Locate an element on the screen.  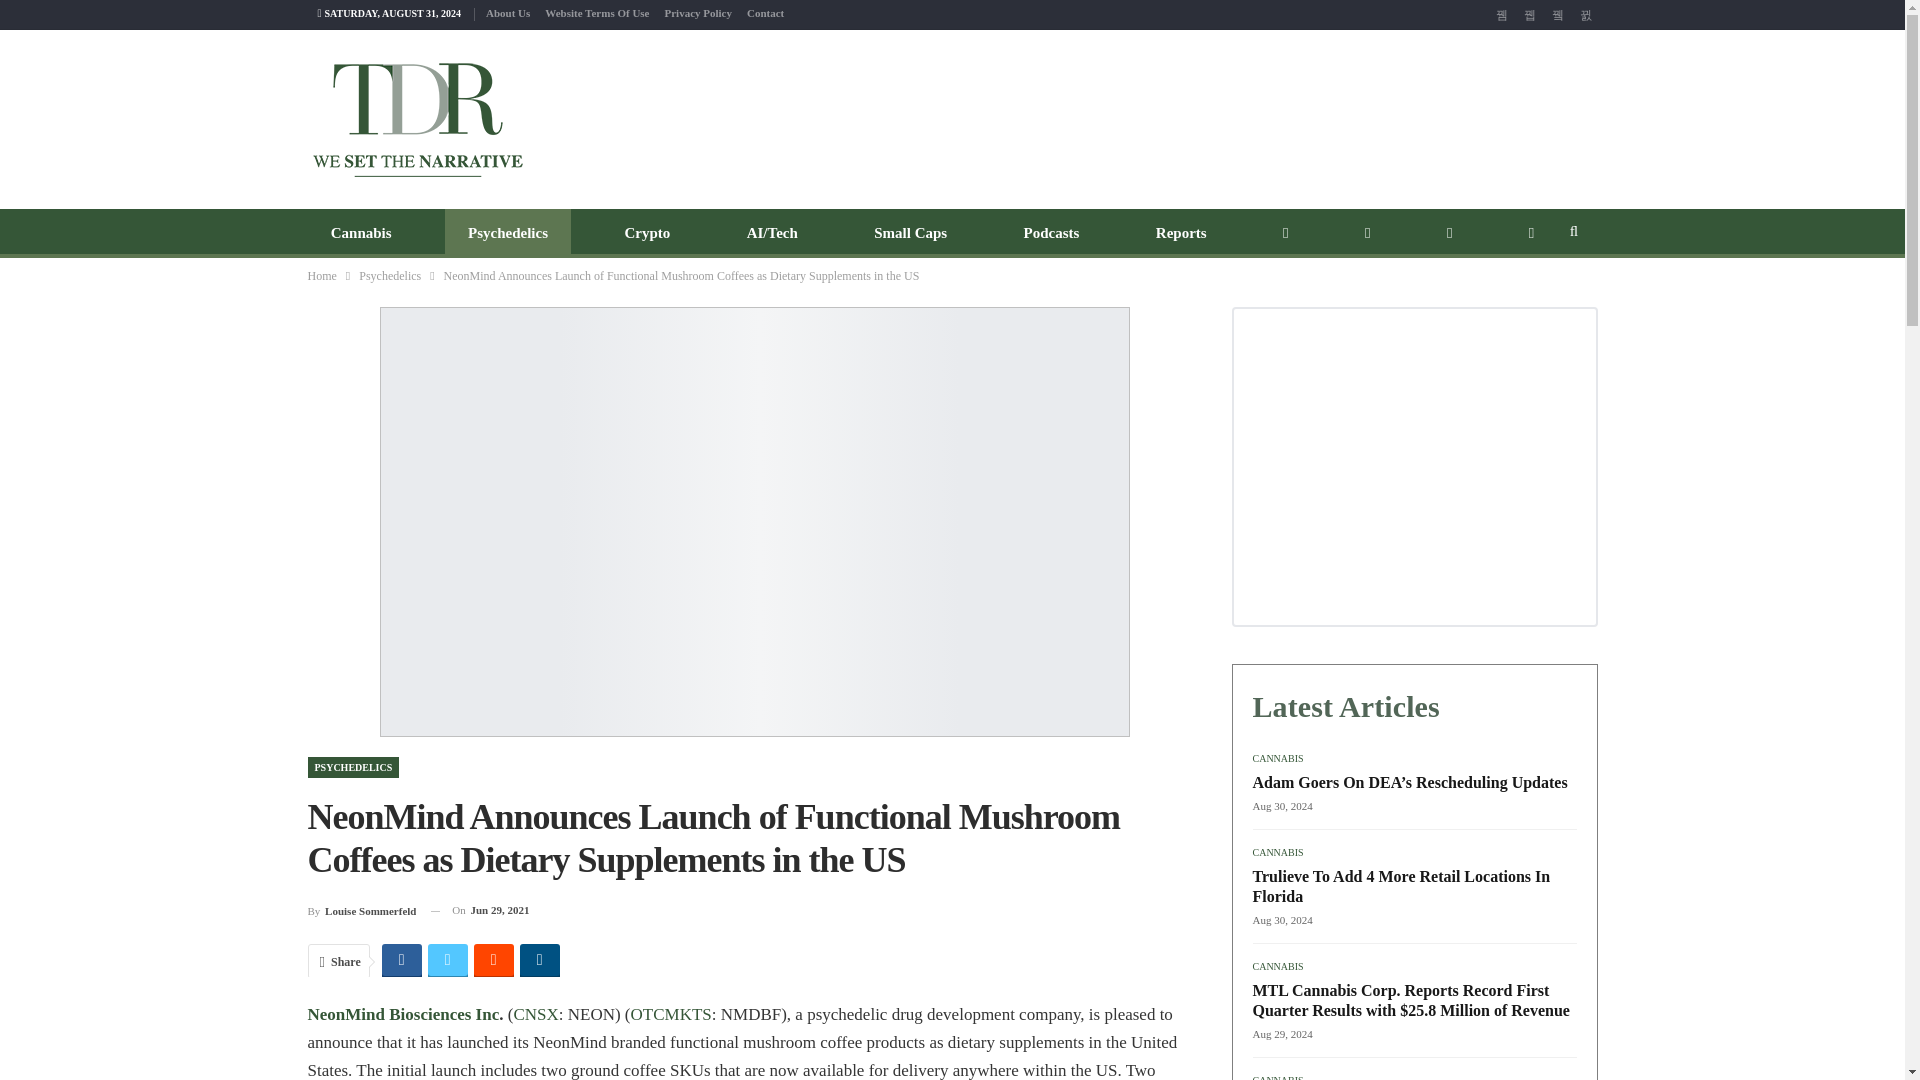
By Louise Sommerfeld is located at coordinates (362, 910).